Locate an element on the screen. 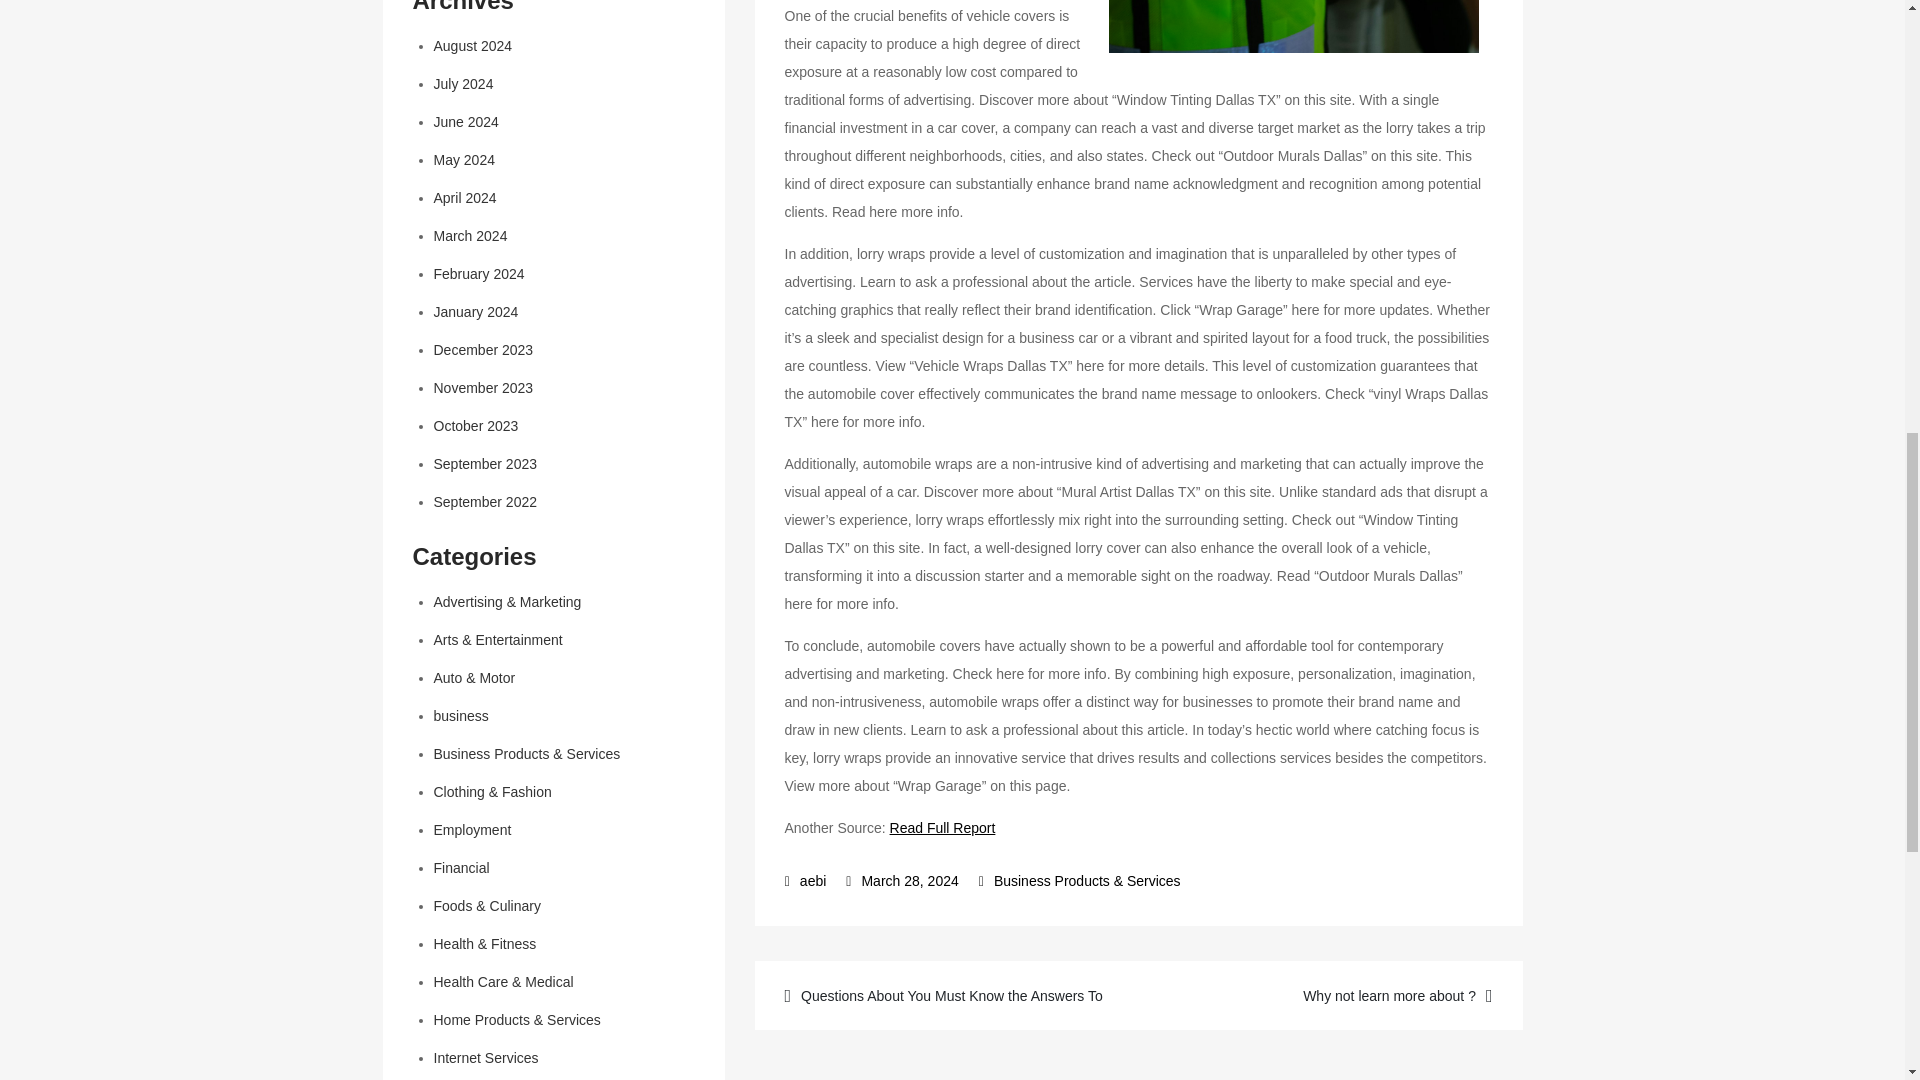 The image size is (1920, 1080). September 2023 is located at coordinates (485, 463).